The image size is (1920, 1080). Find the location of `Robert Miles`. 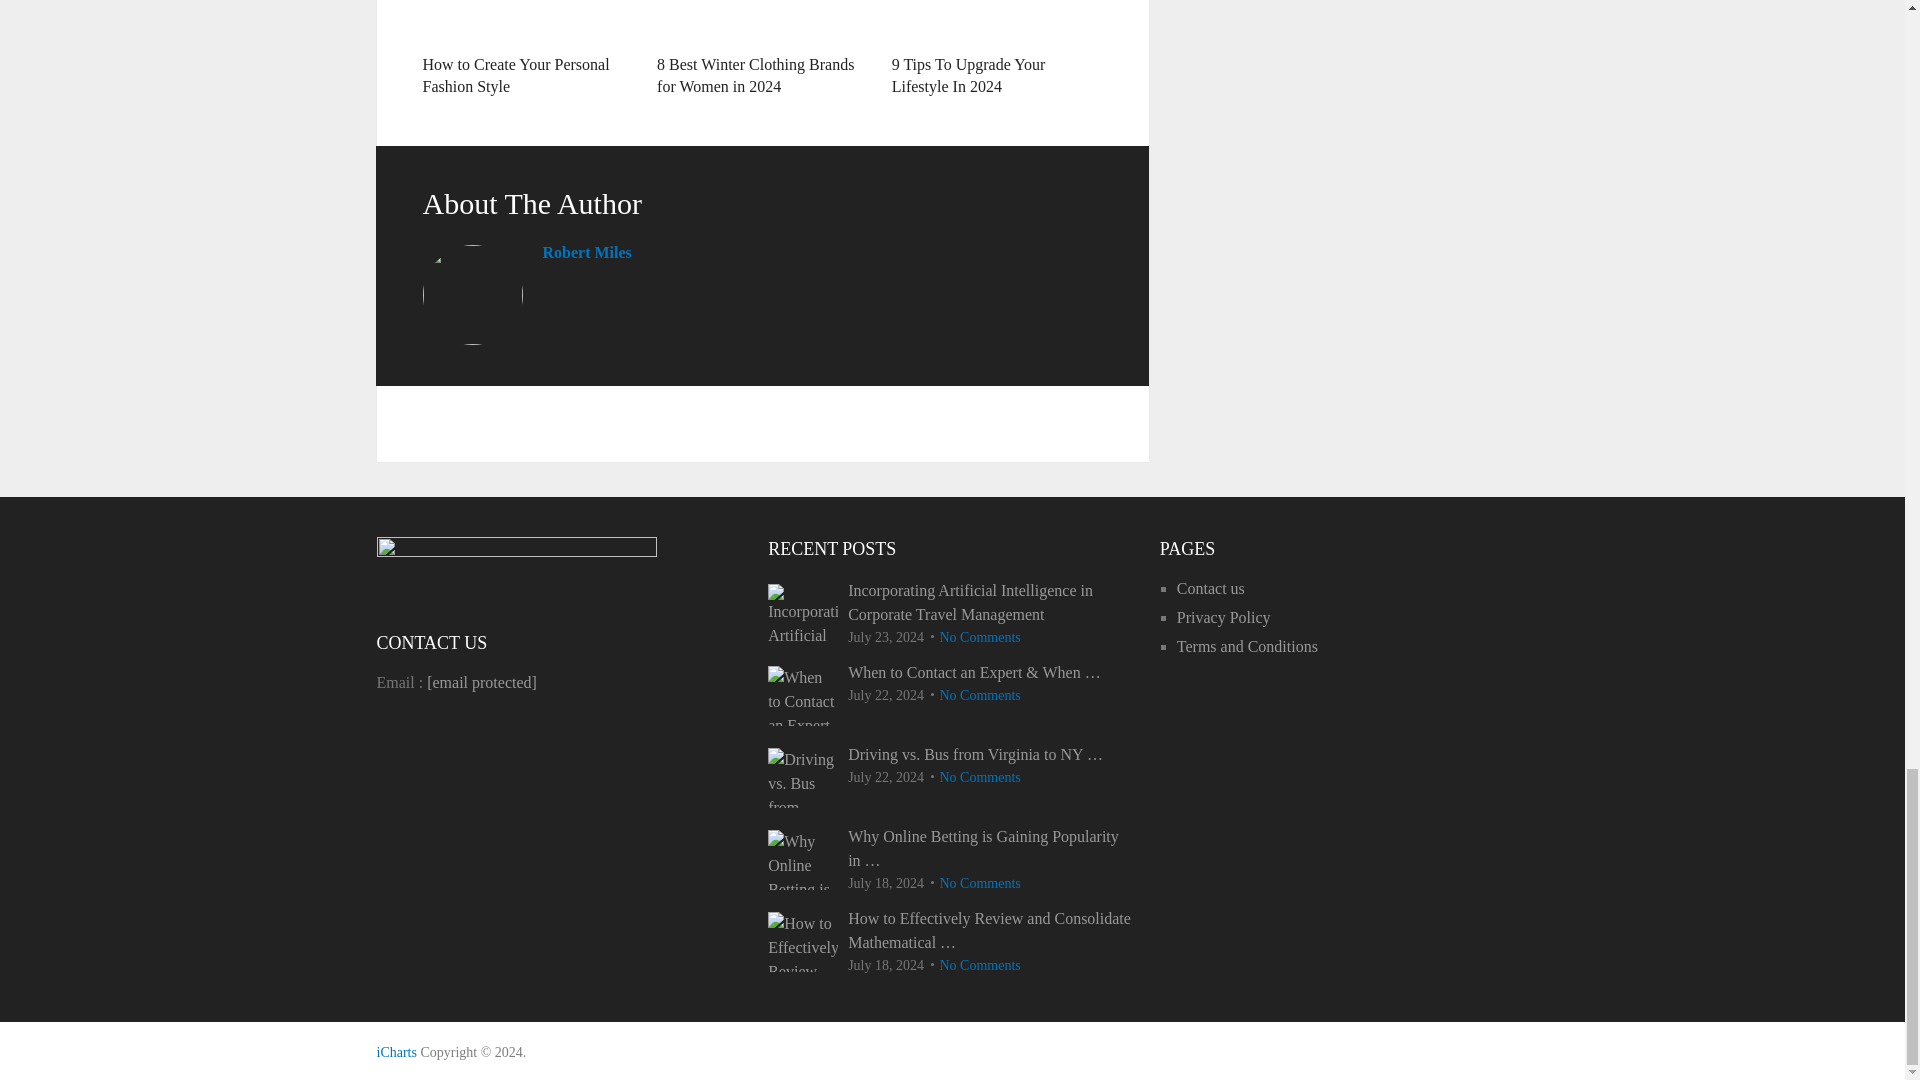

Robert Miles is located at coordinates (586, 252).